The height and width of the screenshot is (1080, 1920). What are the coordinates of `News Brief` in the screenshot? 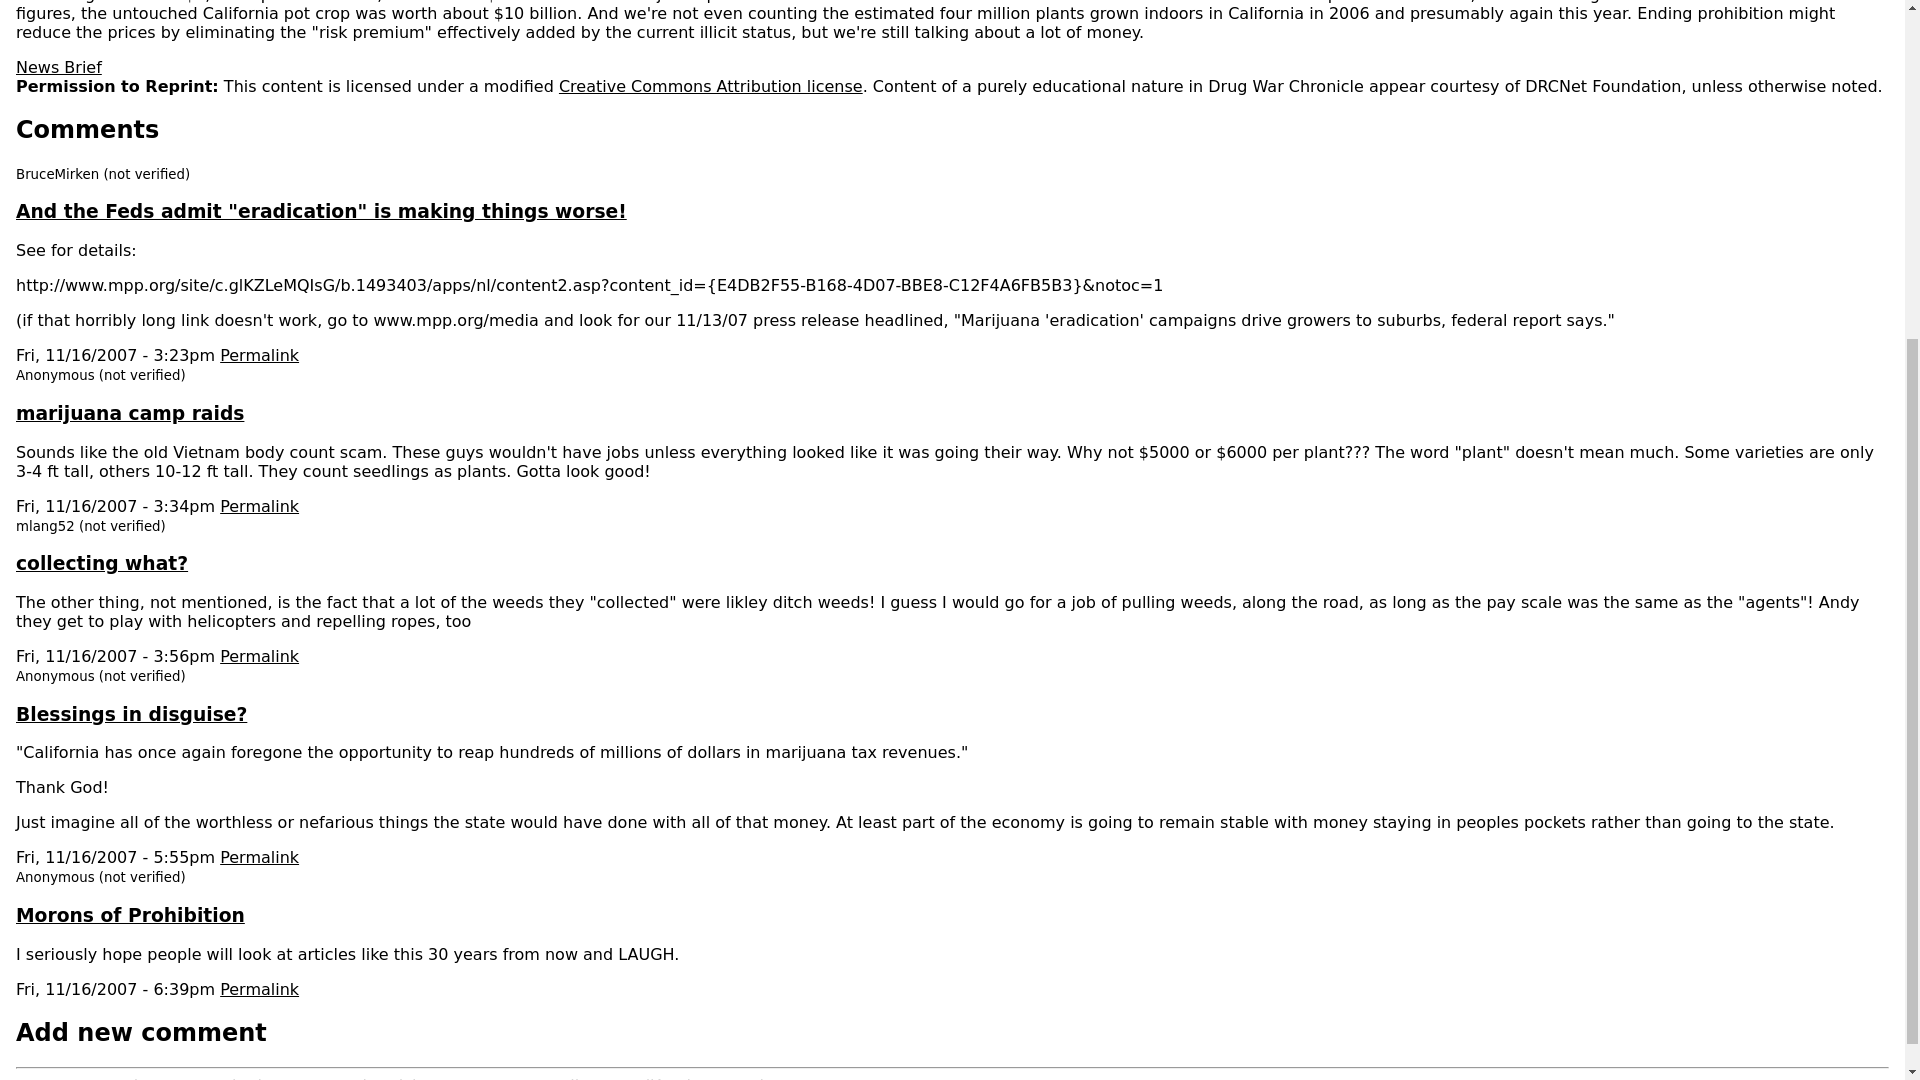 It's located at (58, 67).